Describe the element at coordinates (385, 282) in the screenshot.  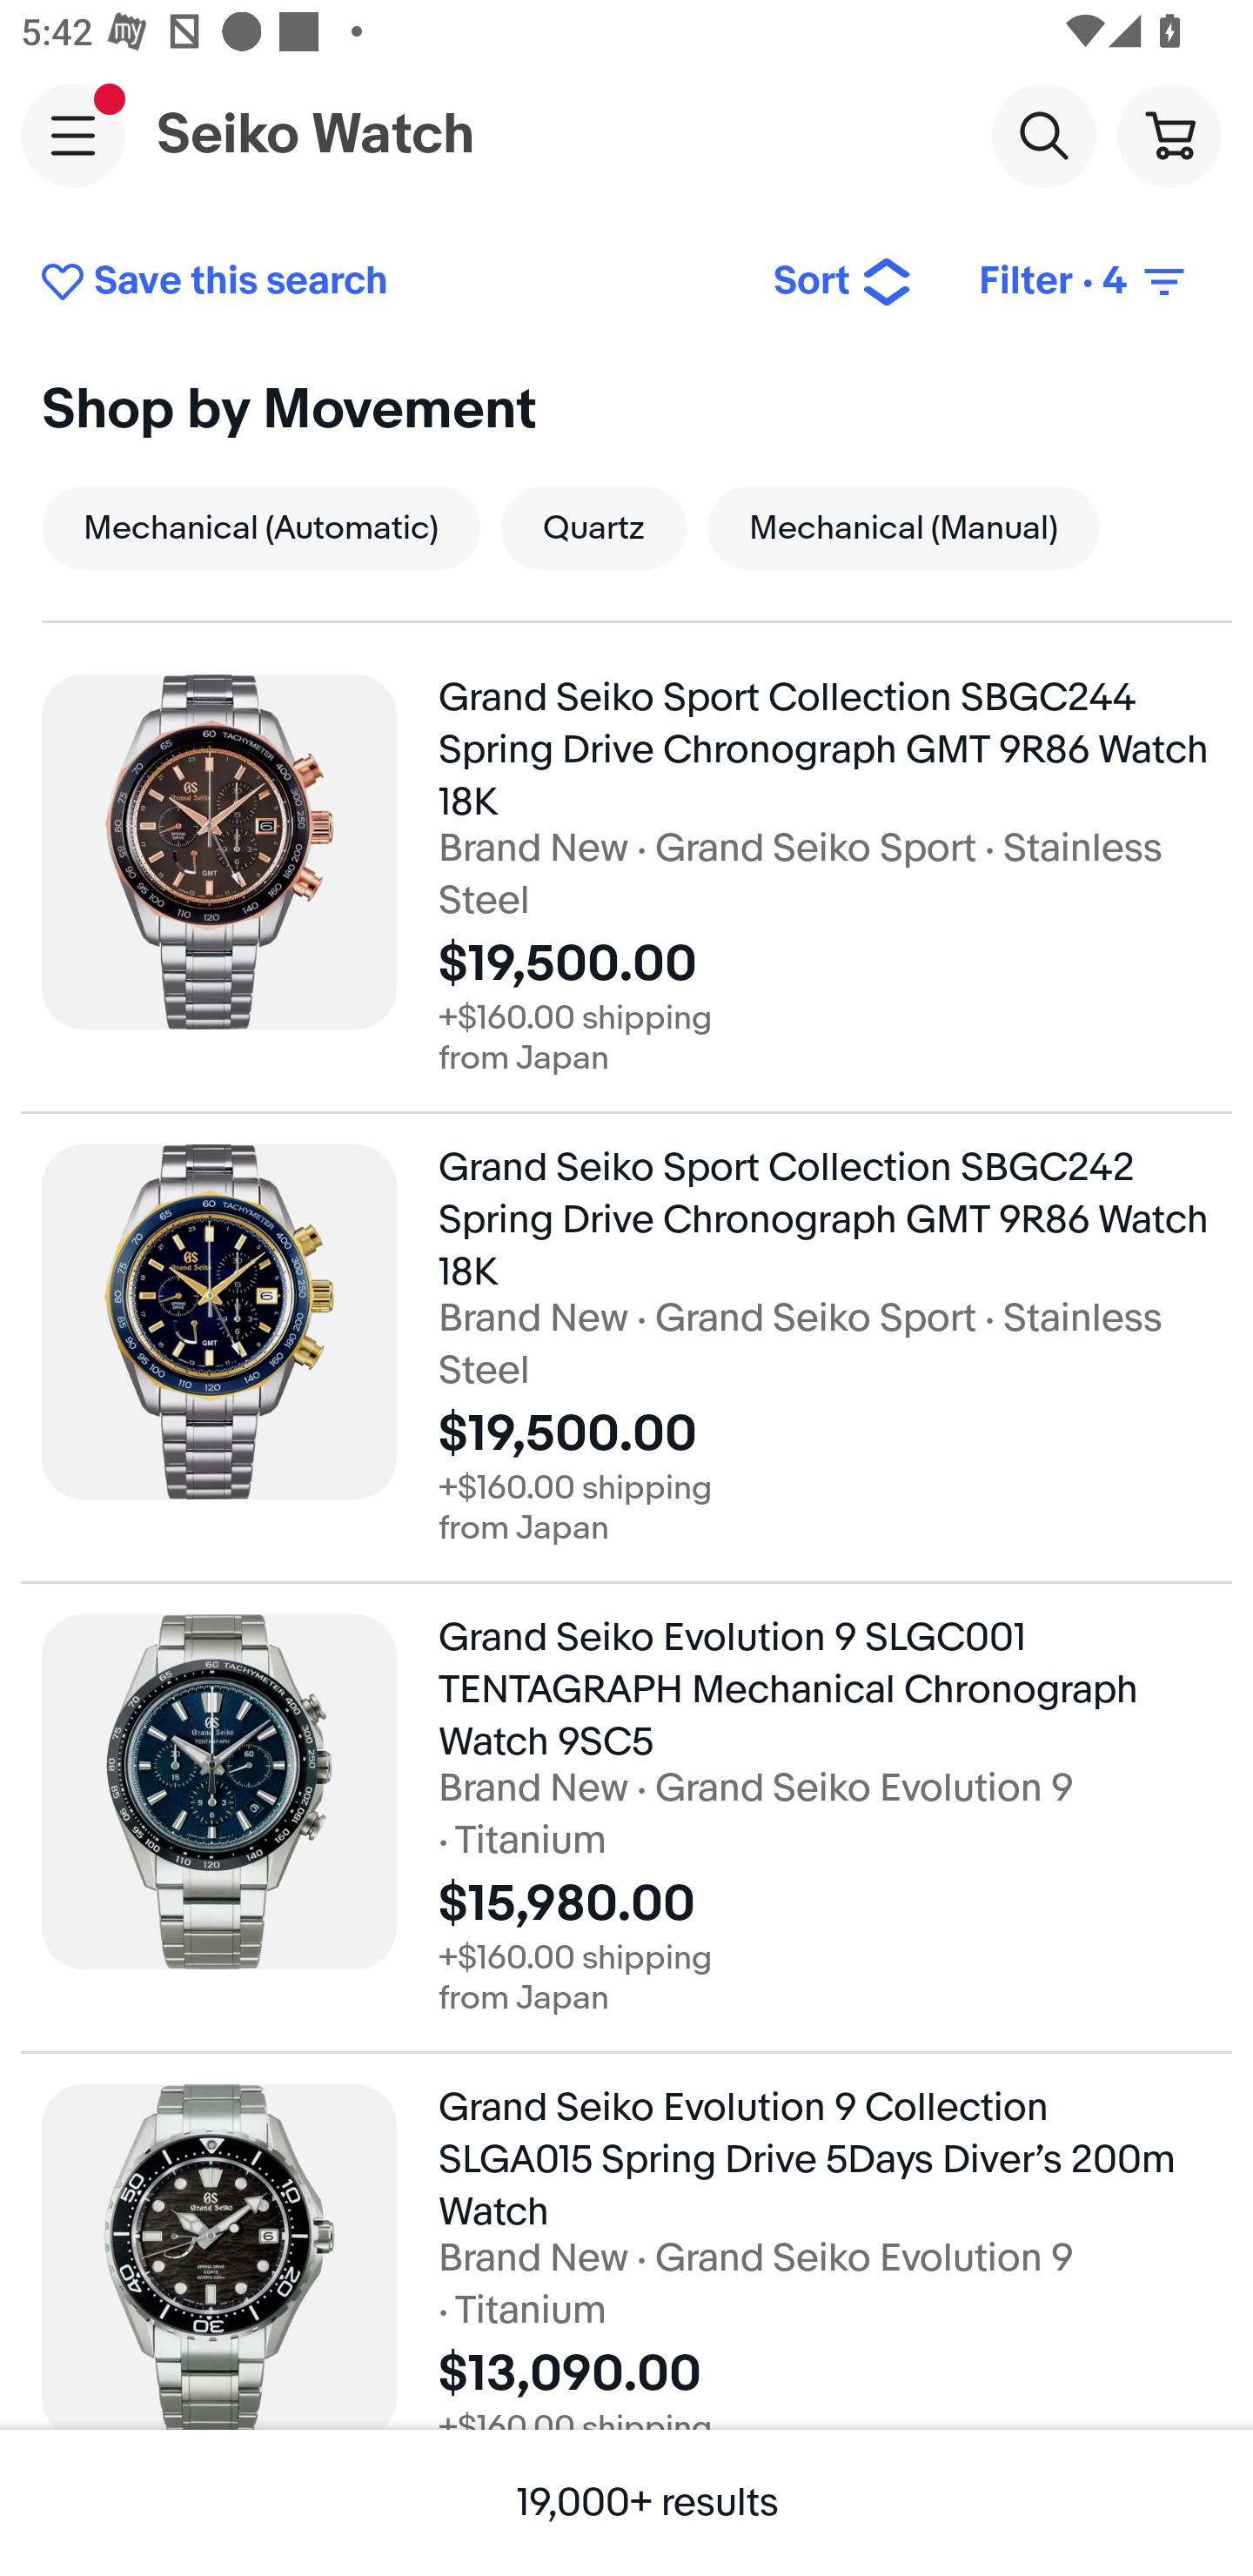
I see `Save this search` at that location.